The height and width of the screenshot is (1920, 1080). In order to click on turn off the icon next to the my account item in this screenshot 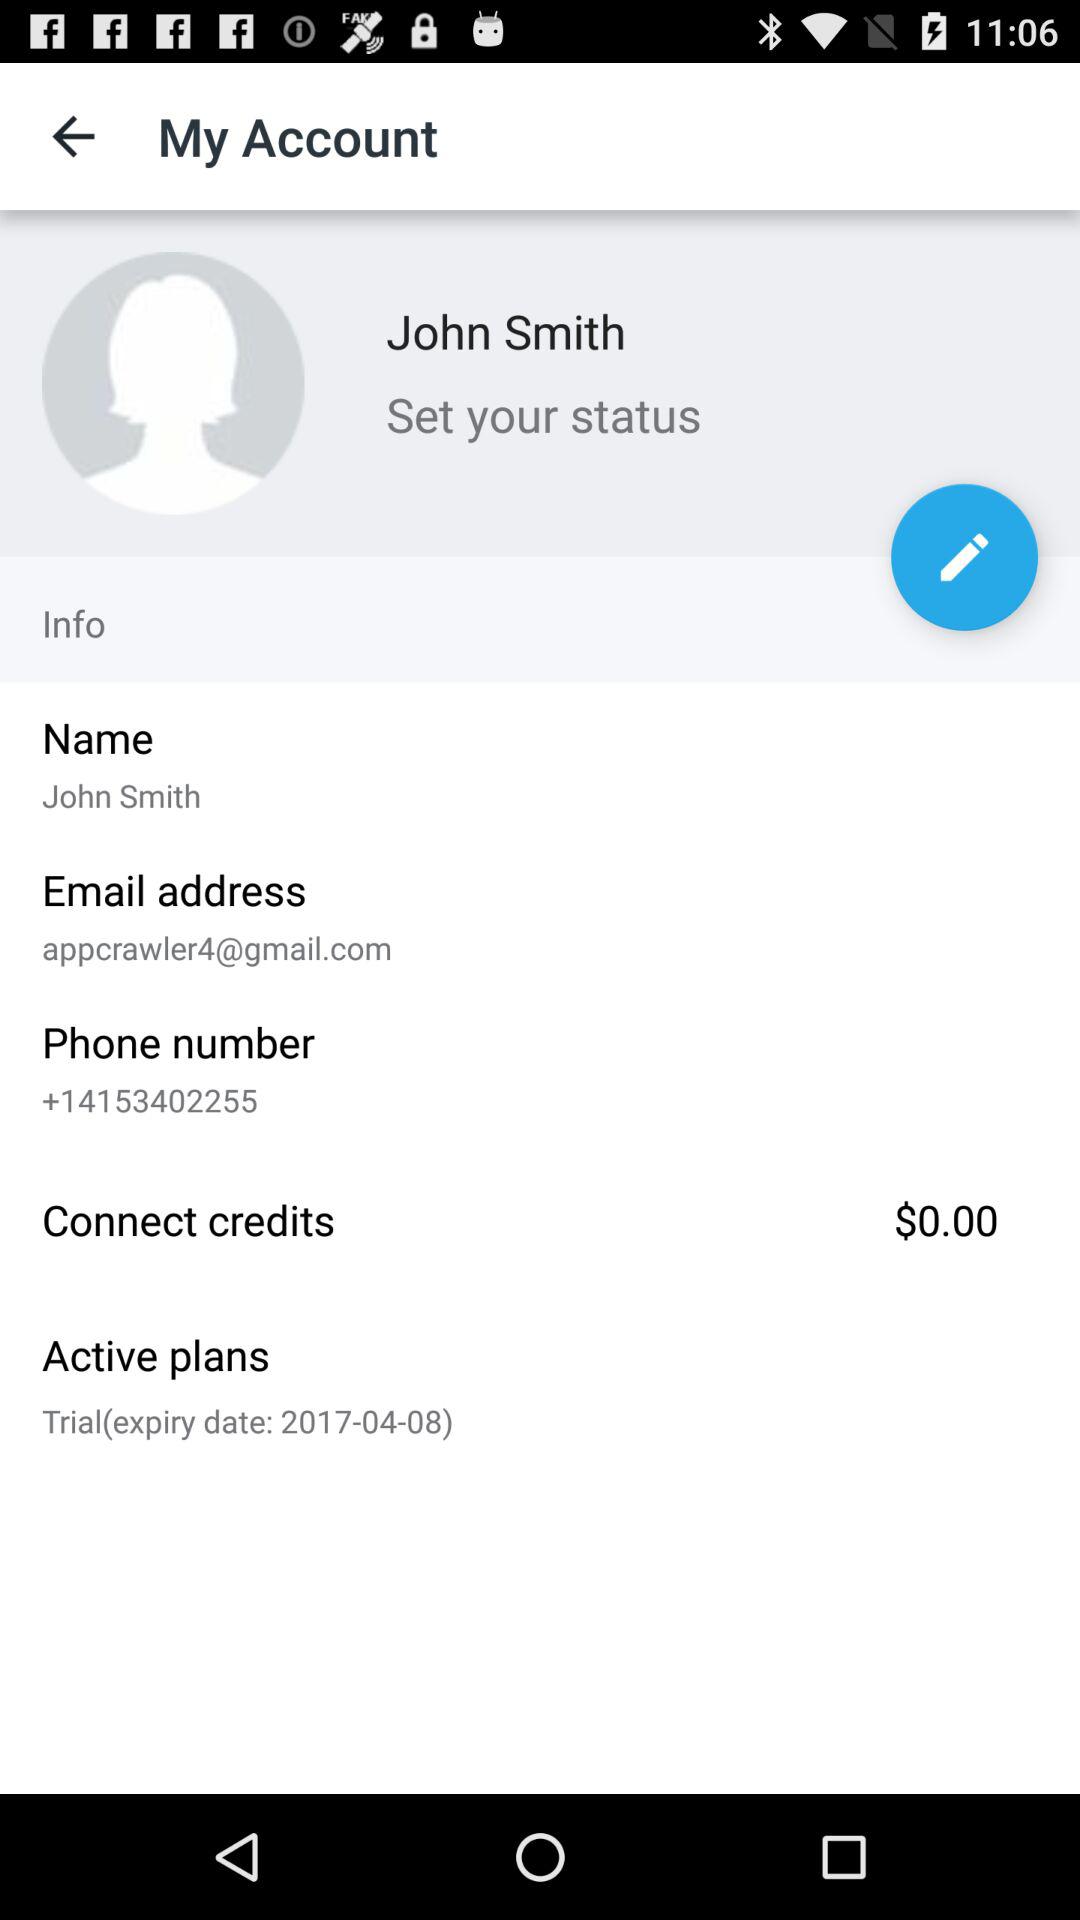, I will do `click(73, 136)`.